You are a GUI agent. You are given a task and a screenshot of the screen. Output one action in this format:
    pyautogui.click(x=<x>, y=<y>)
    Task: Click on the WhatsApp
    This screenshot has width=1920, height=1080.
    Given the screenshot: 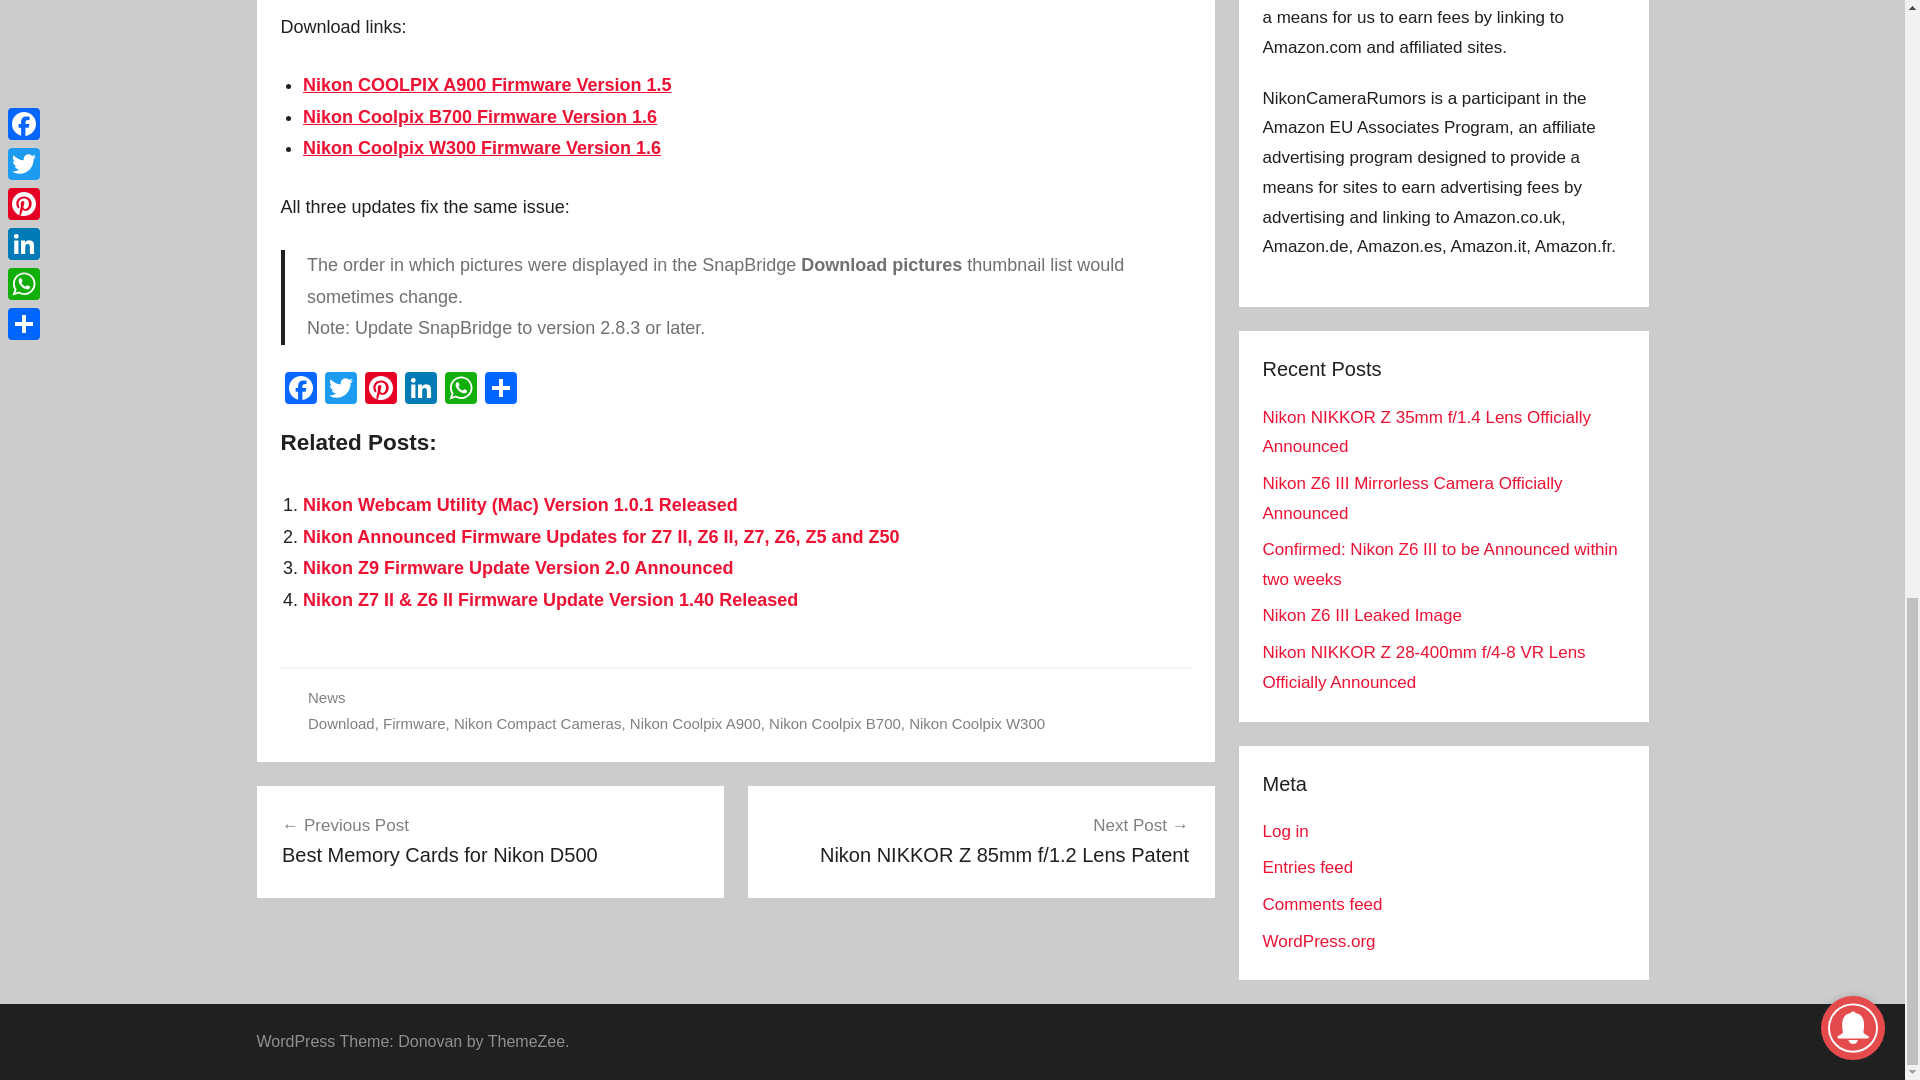 What is the action you would take?
    pyautogui.click(x=460, y=390)
    